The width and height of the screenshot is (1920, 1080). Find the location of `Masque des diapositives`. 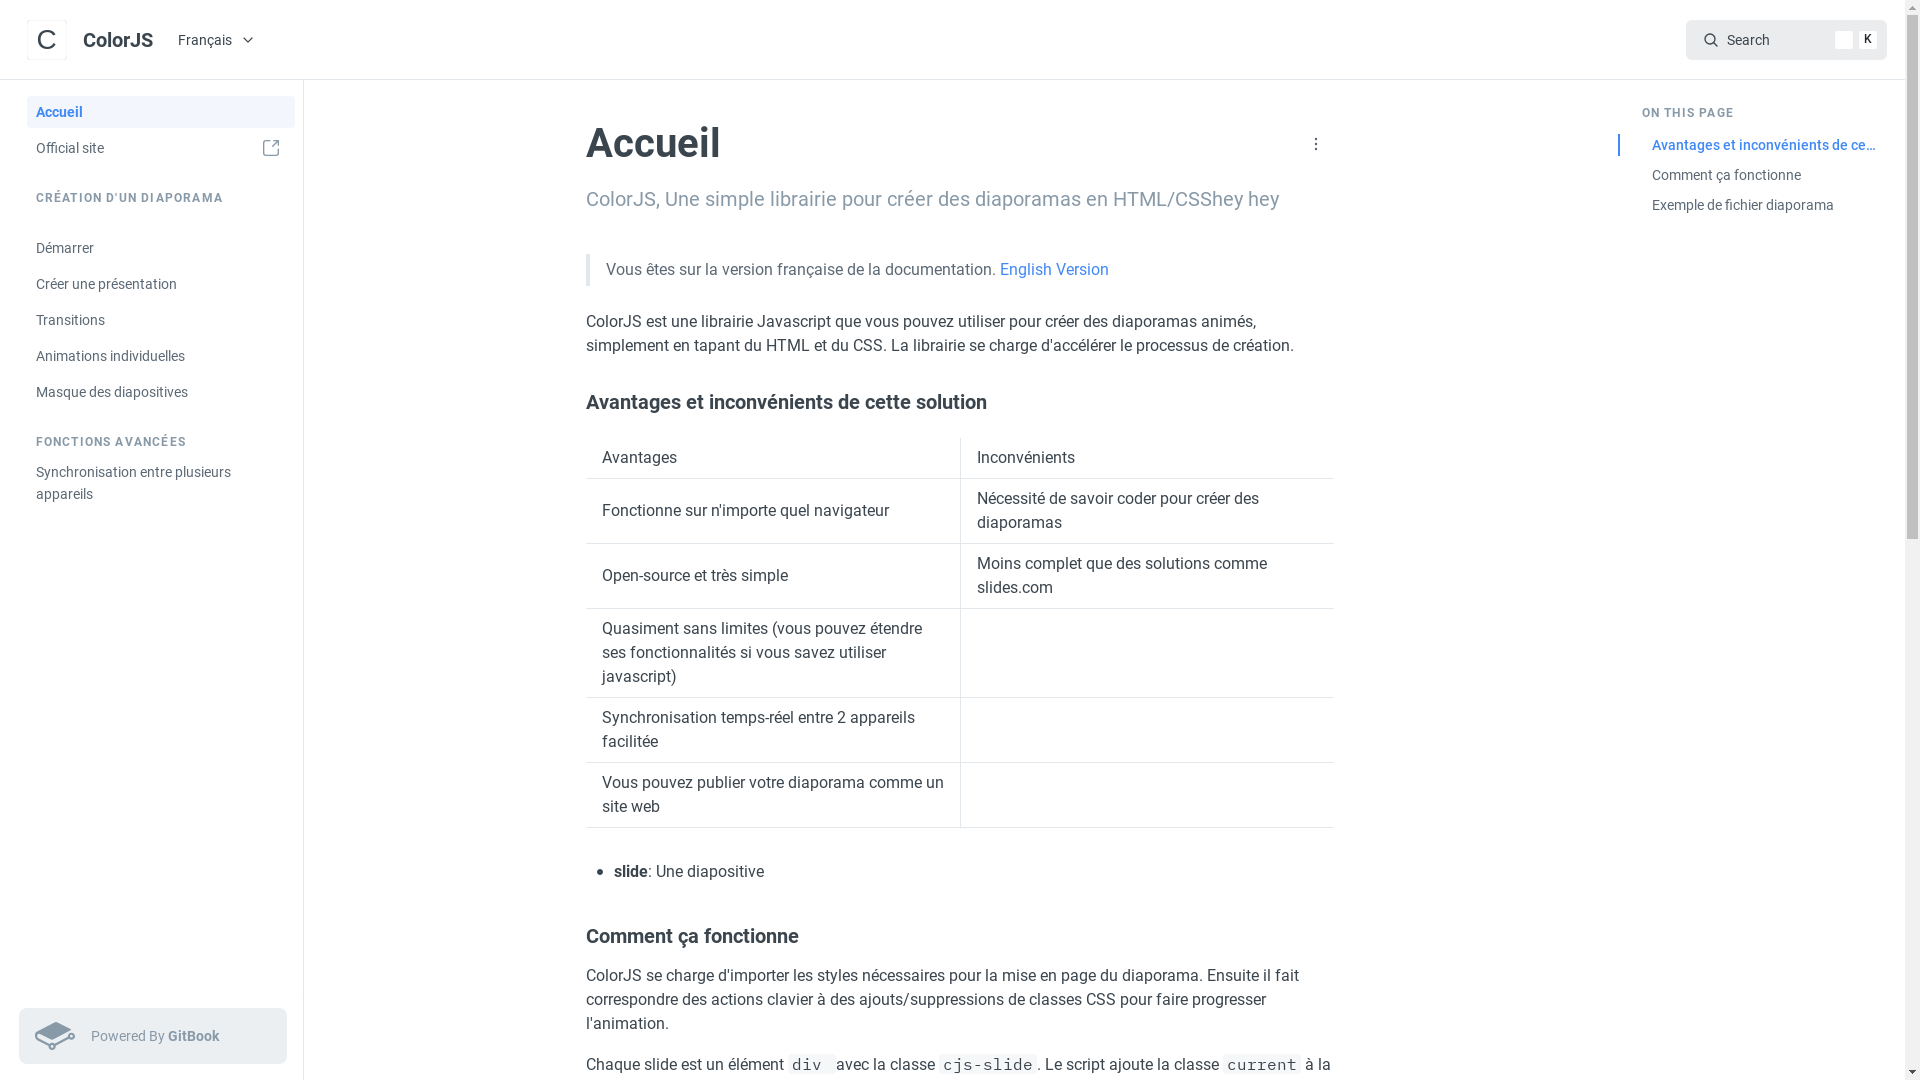

Masque des diapositives is located at coordinates (160, 392).